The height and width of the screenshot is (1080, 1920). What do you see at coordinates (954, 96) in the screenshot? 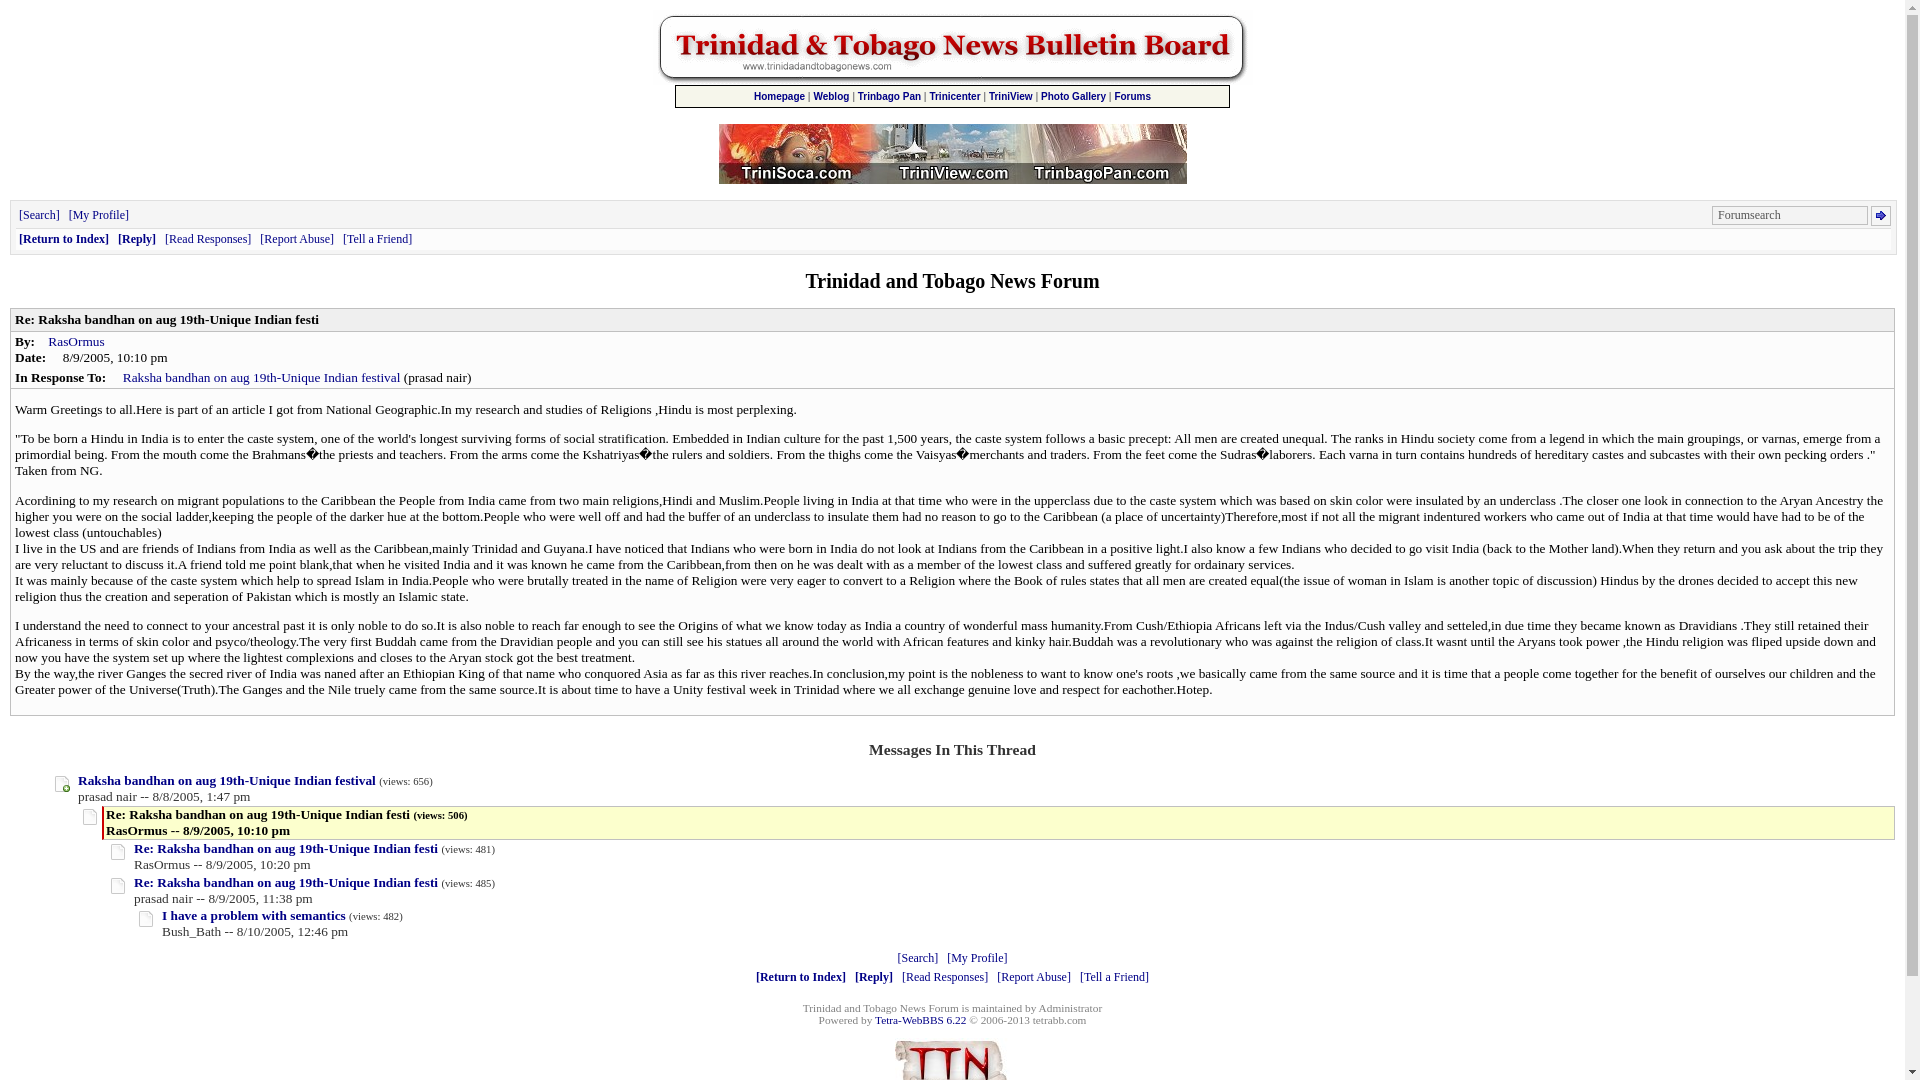
I see `Trinicenter` at bounding box center [954, 96].